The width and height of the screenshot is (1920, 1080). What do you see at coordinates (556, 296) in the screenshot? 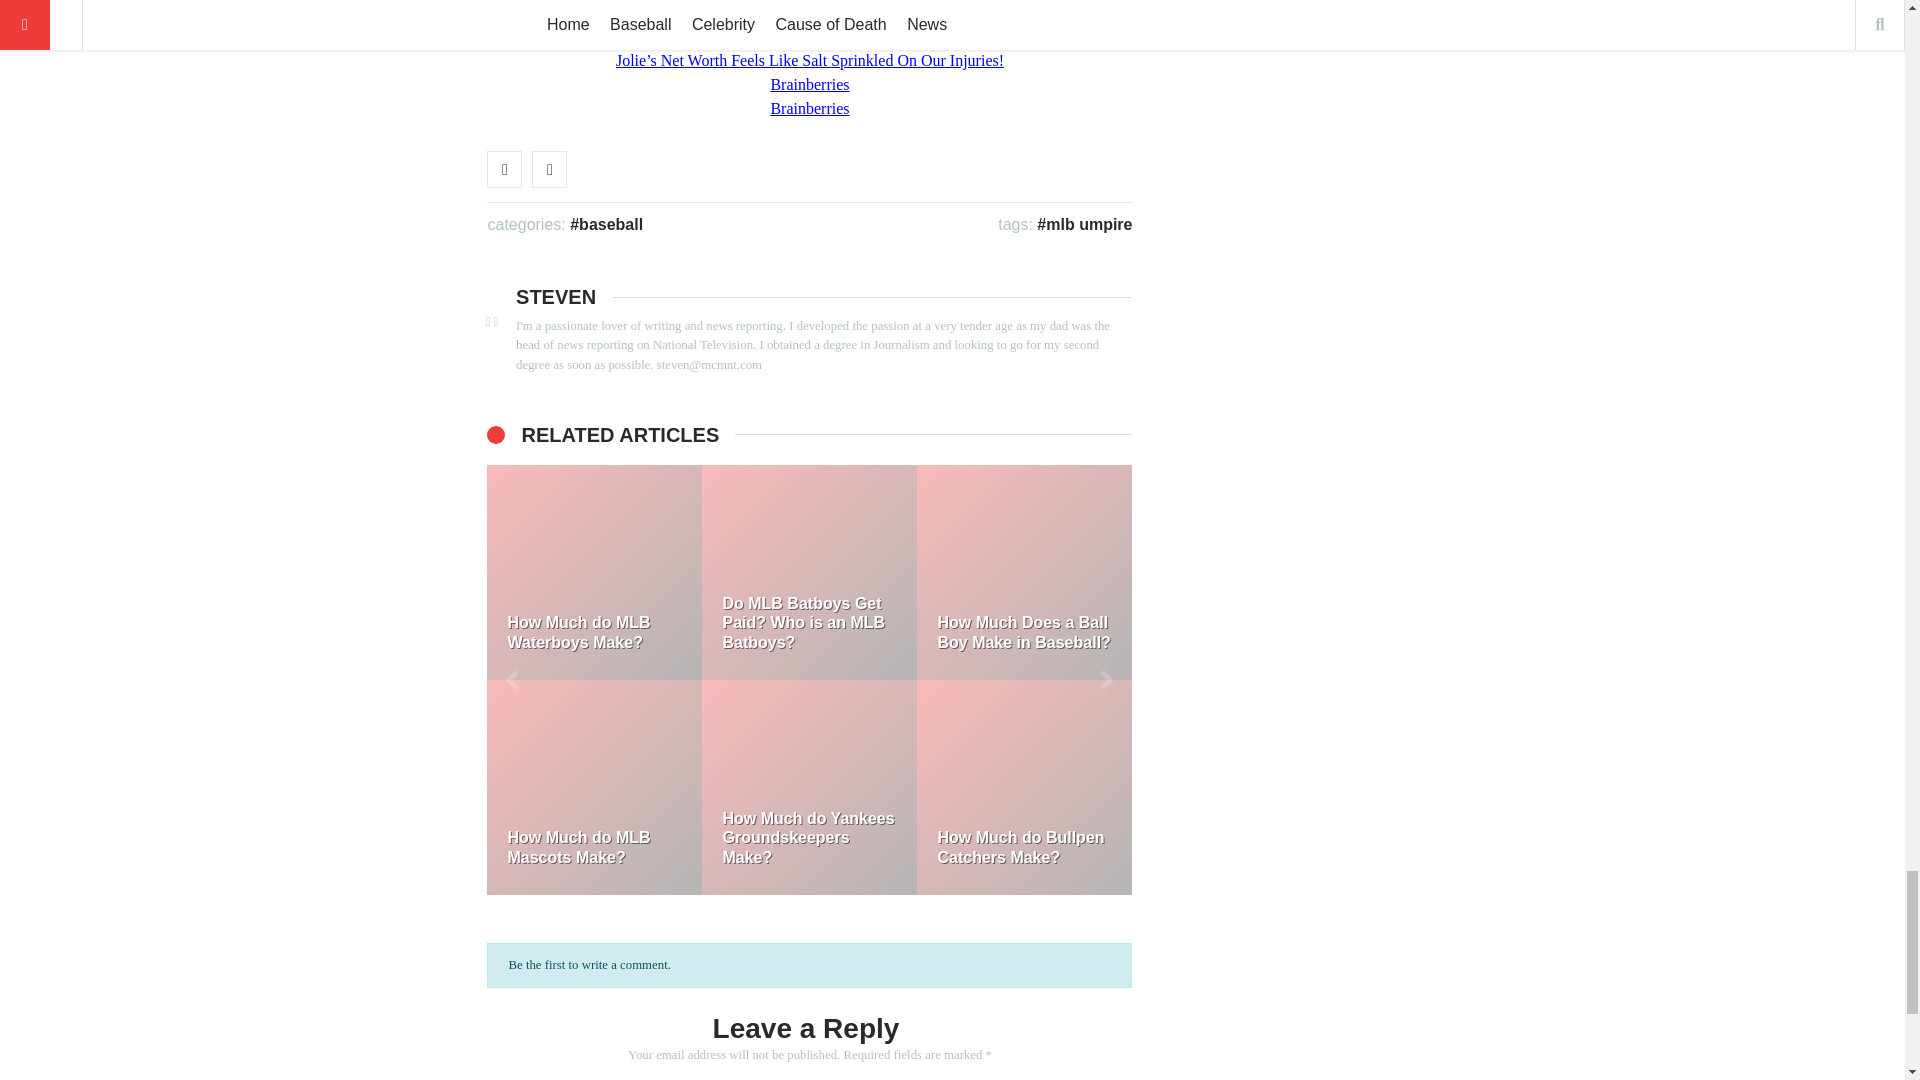
I see `STEVEN` at bounding box center [556, 296].